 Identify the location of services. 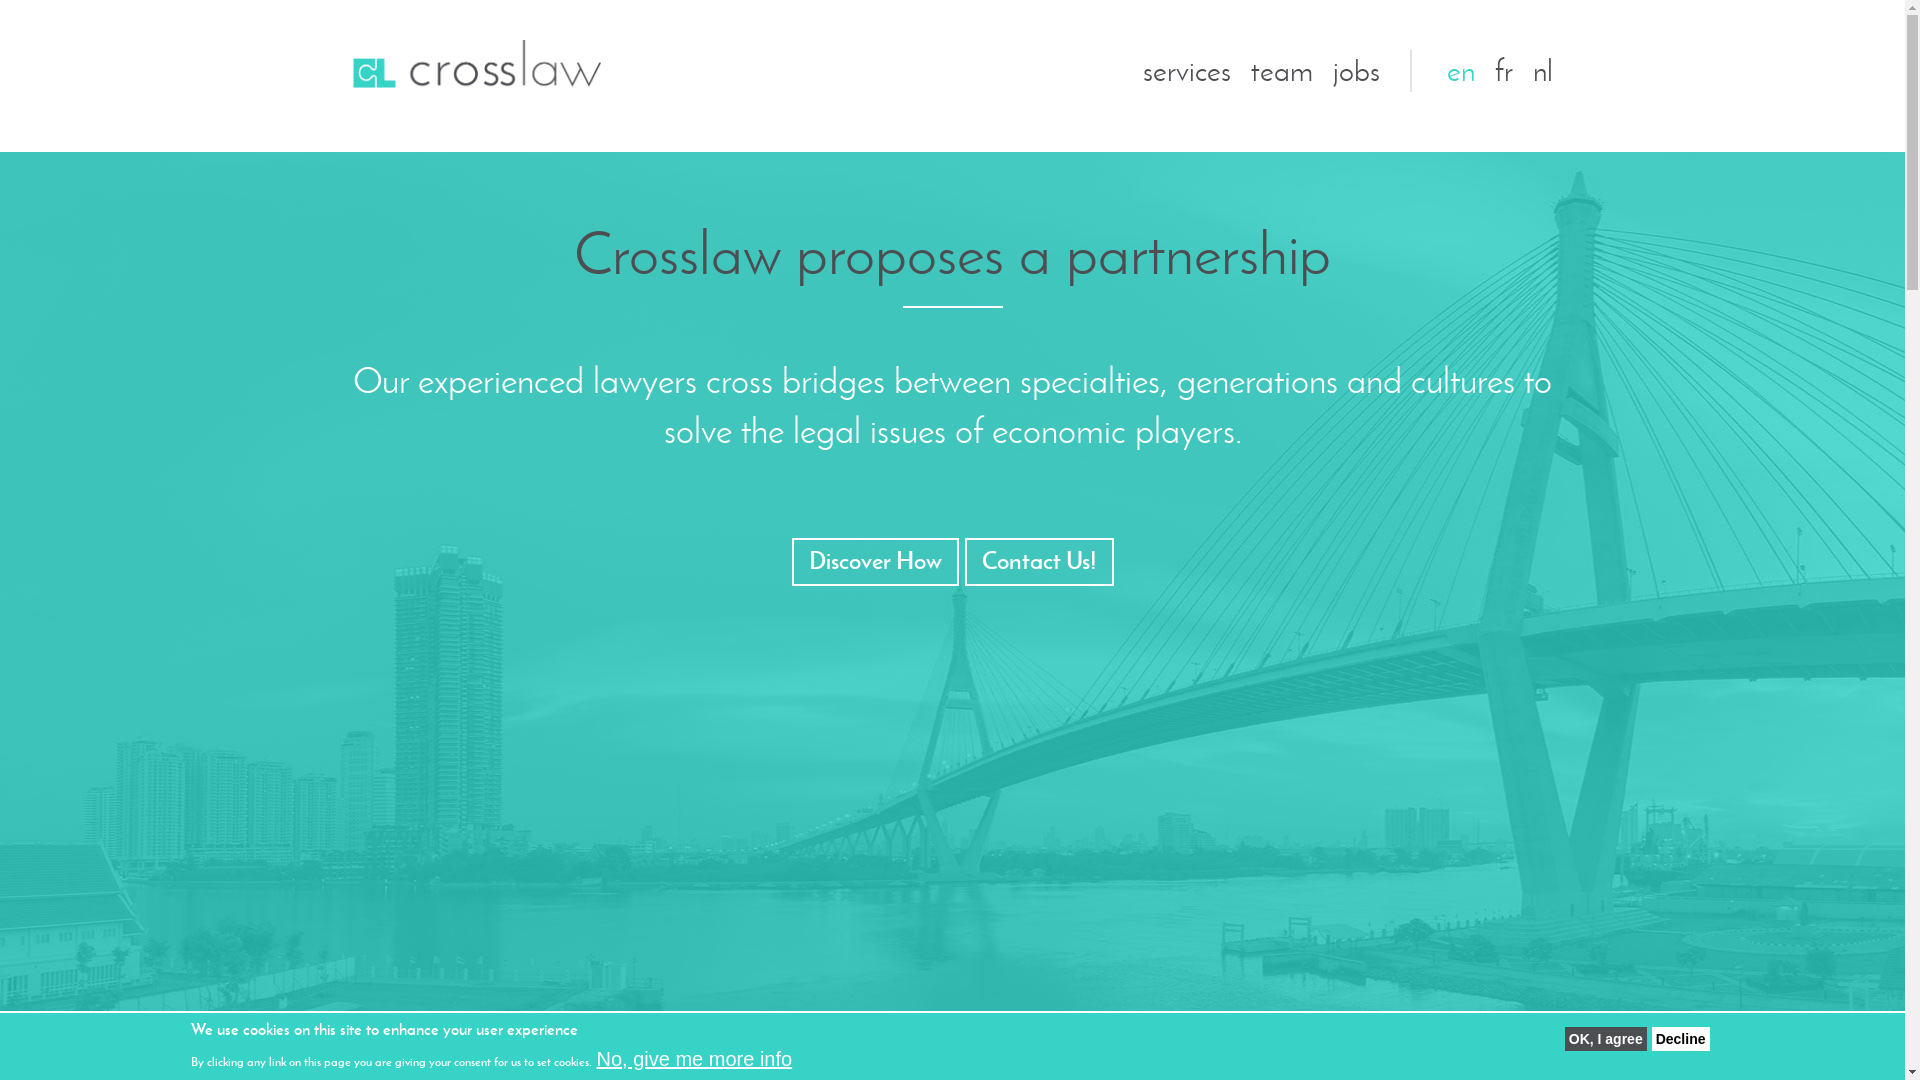
(1186, 70).